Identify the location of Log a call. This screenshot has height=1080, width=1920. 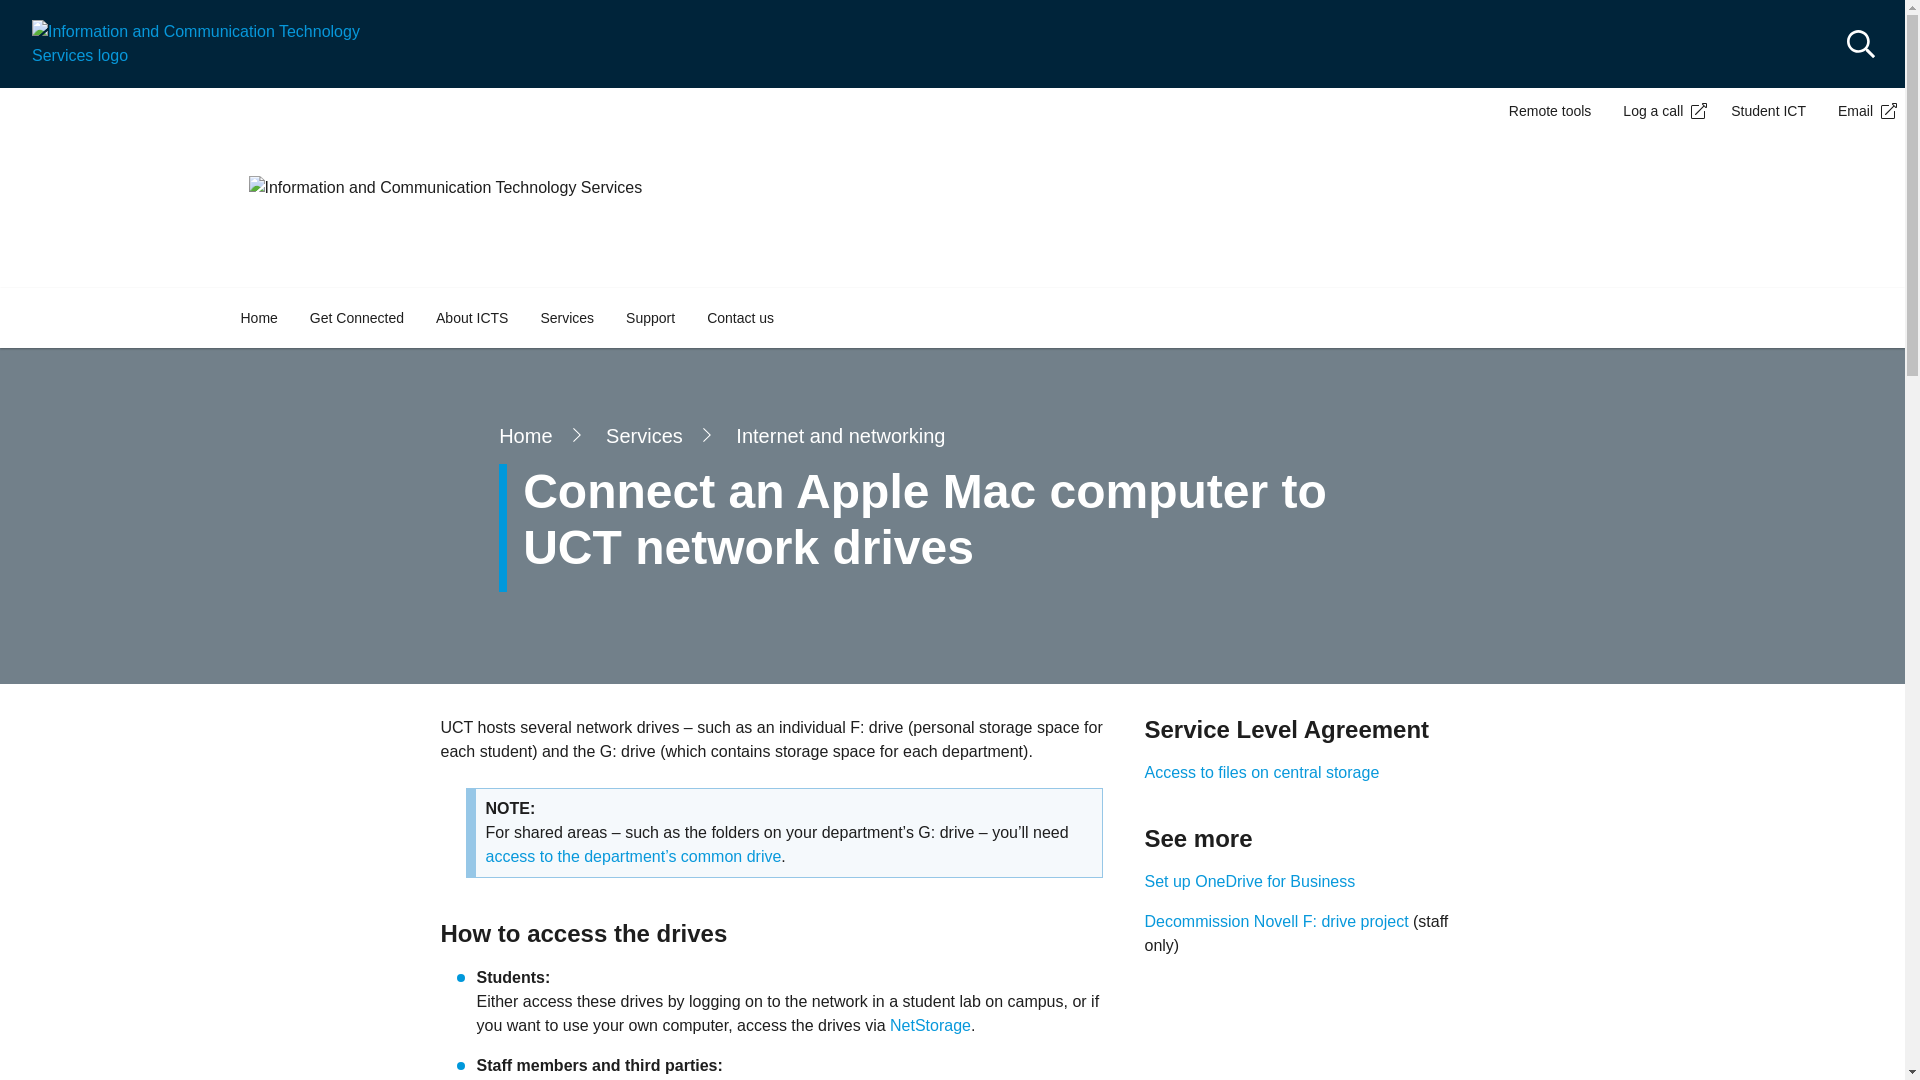
(1660, 110).